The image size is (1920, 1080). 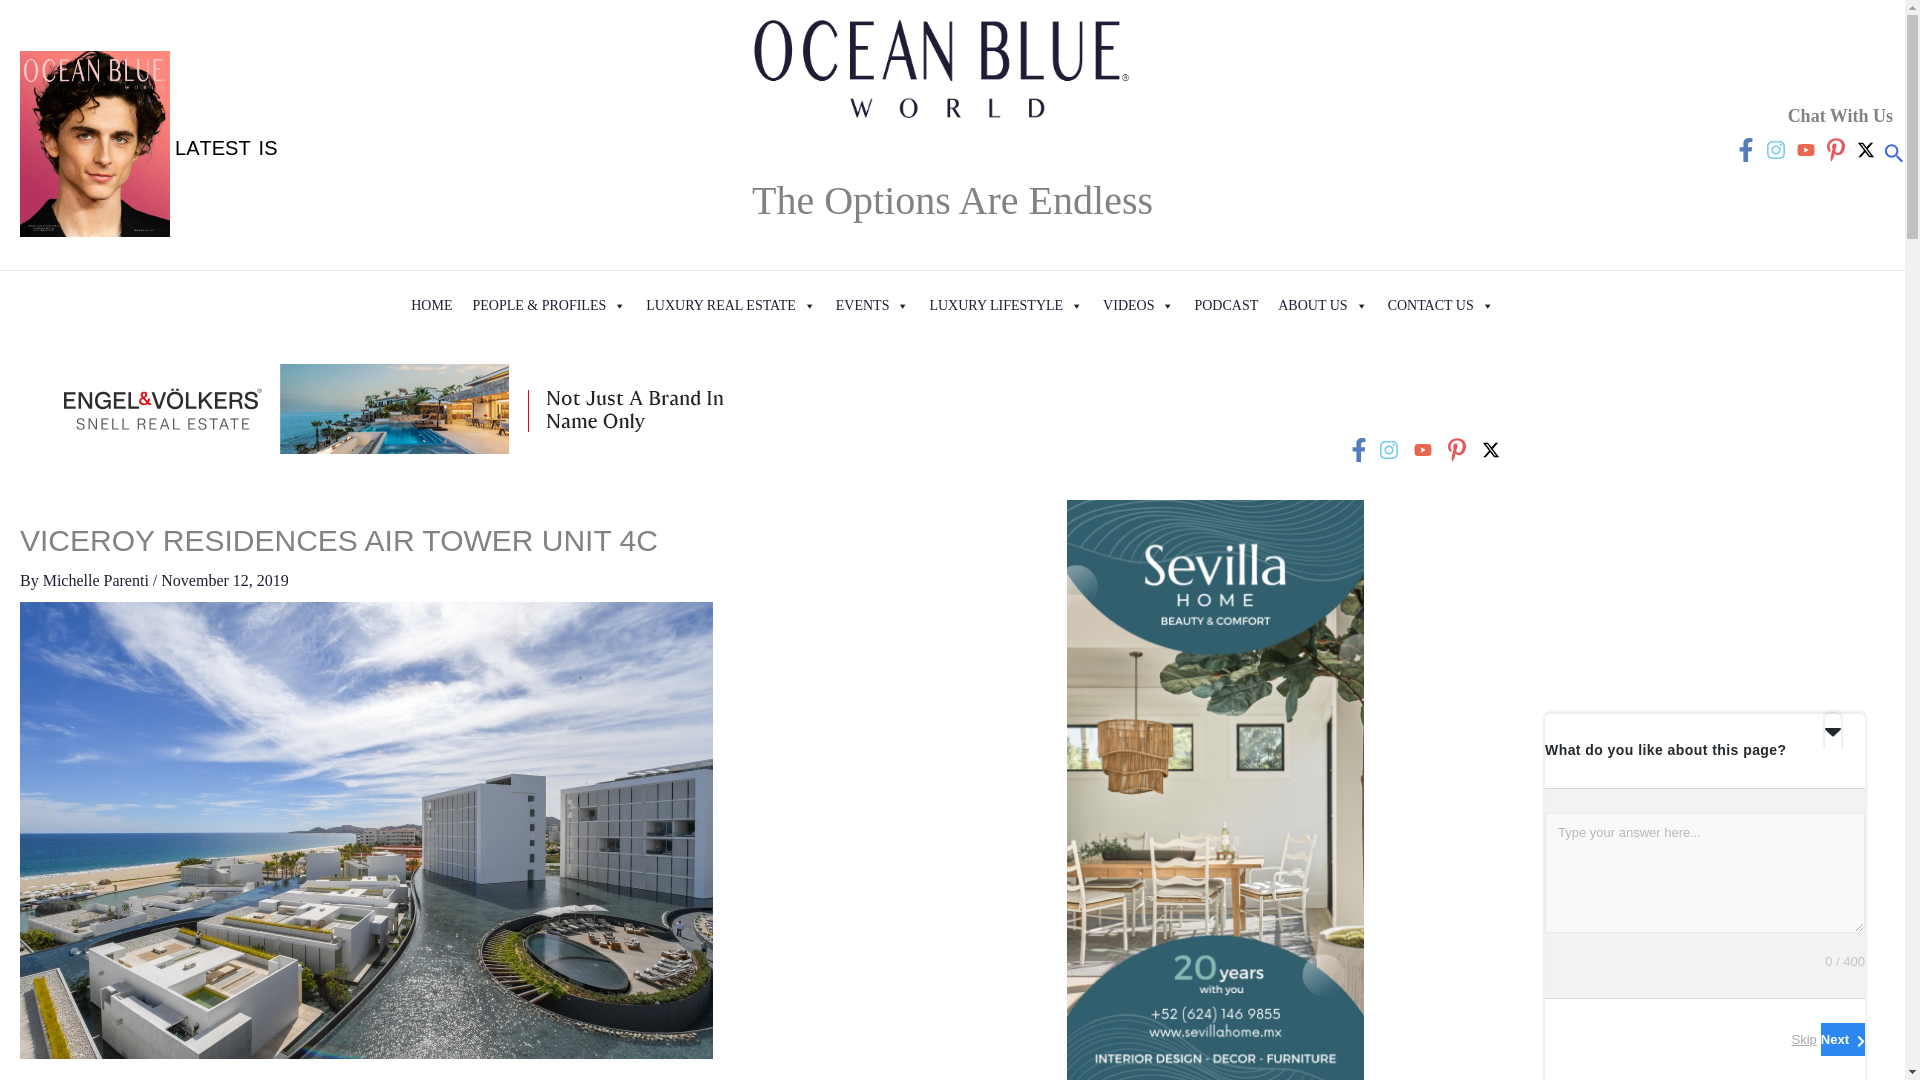 What do you see at coordinates (168, 148) in the screenshot?
I see `L` at bounding box center [168, 148].